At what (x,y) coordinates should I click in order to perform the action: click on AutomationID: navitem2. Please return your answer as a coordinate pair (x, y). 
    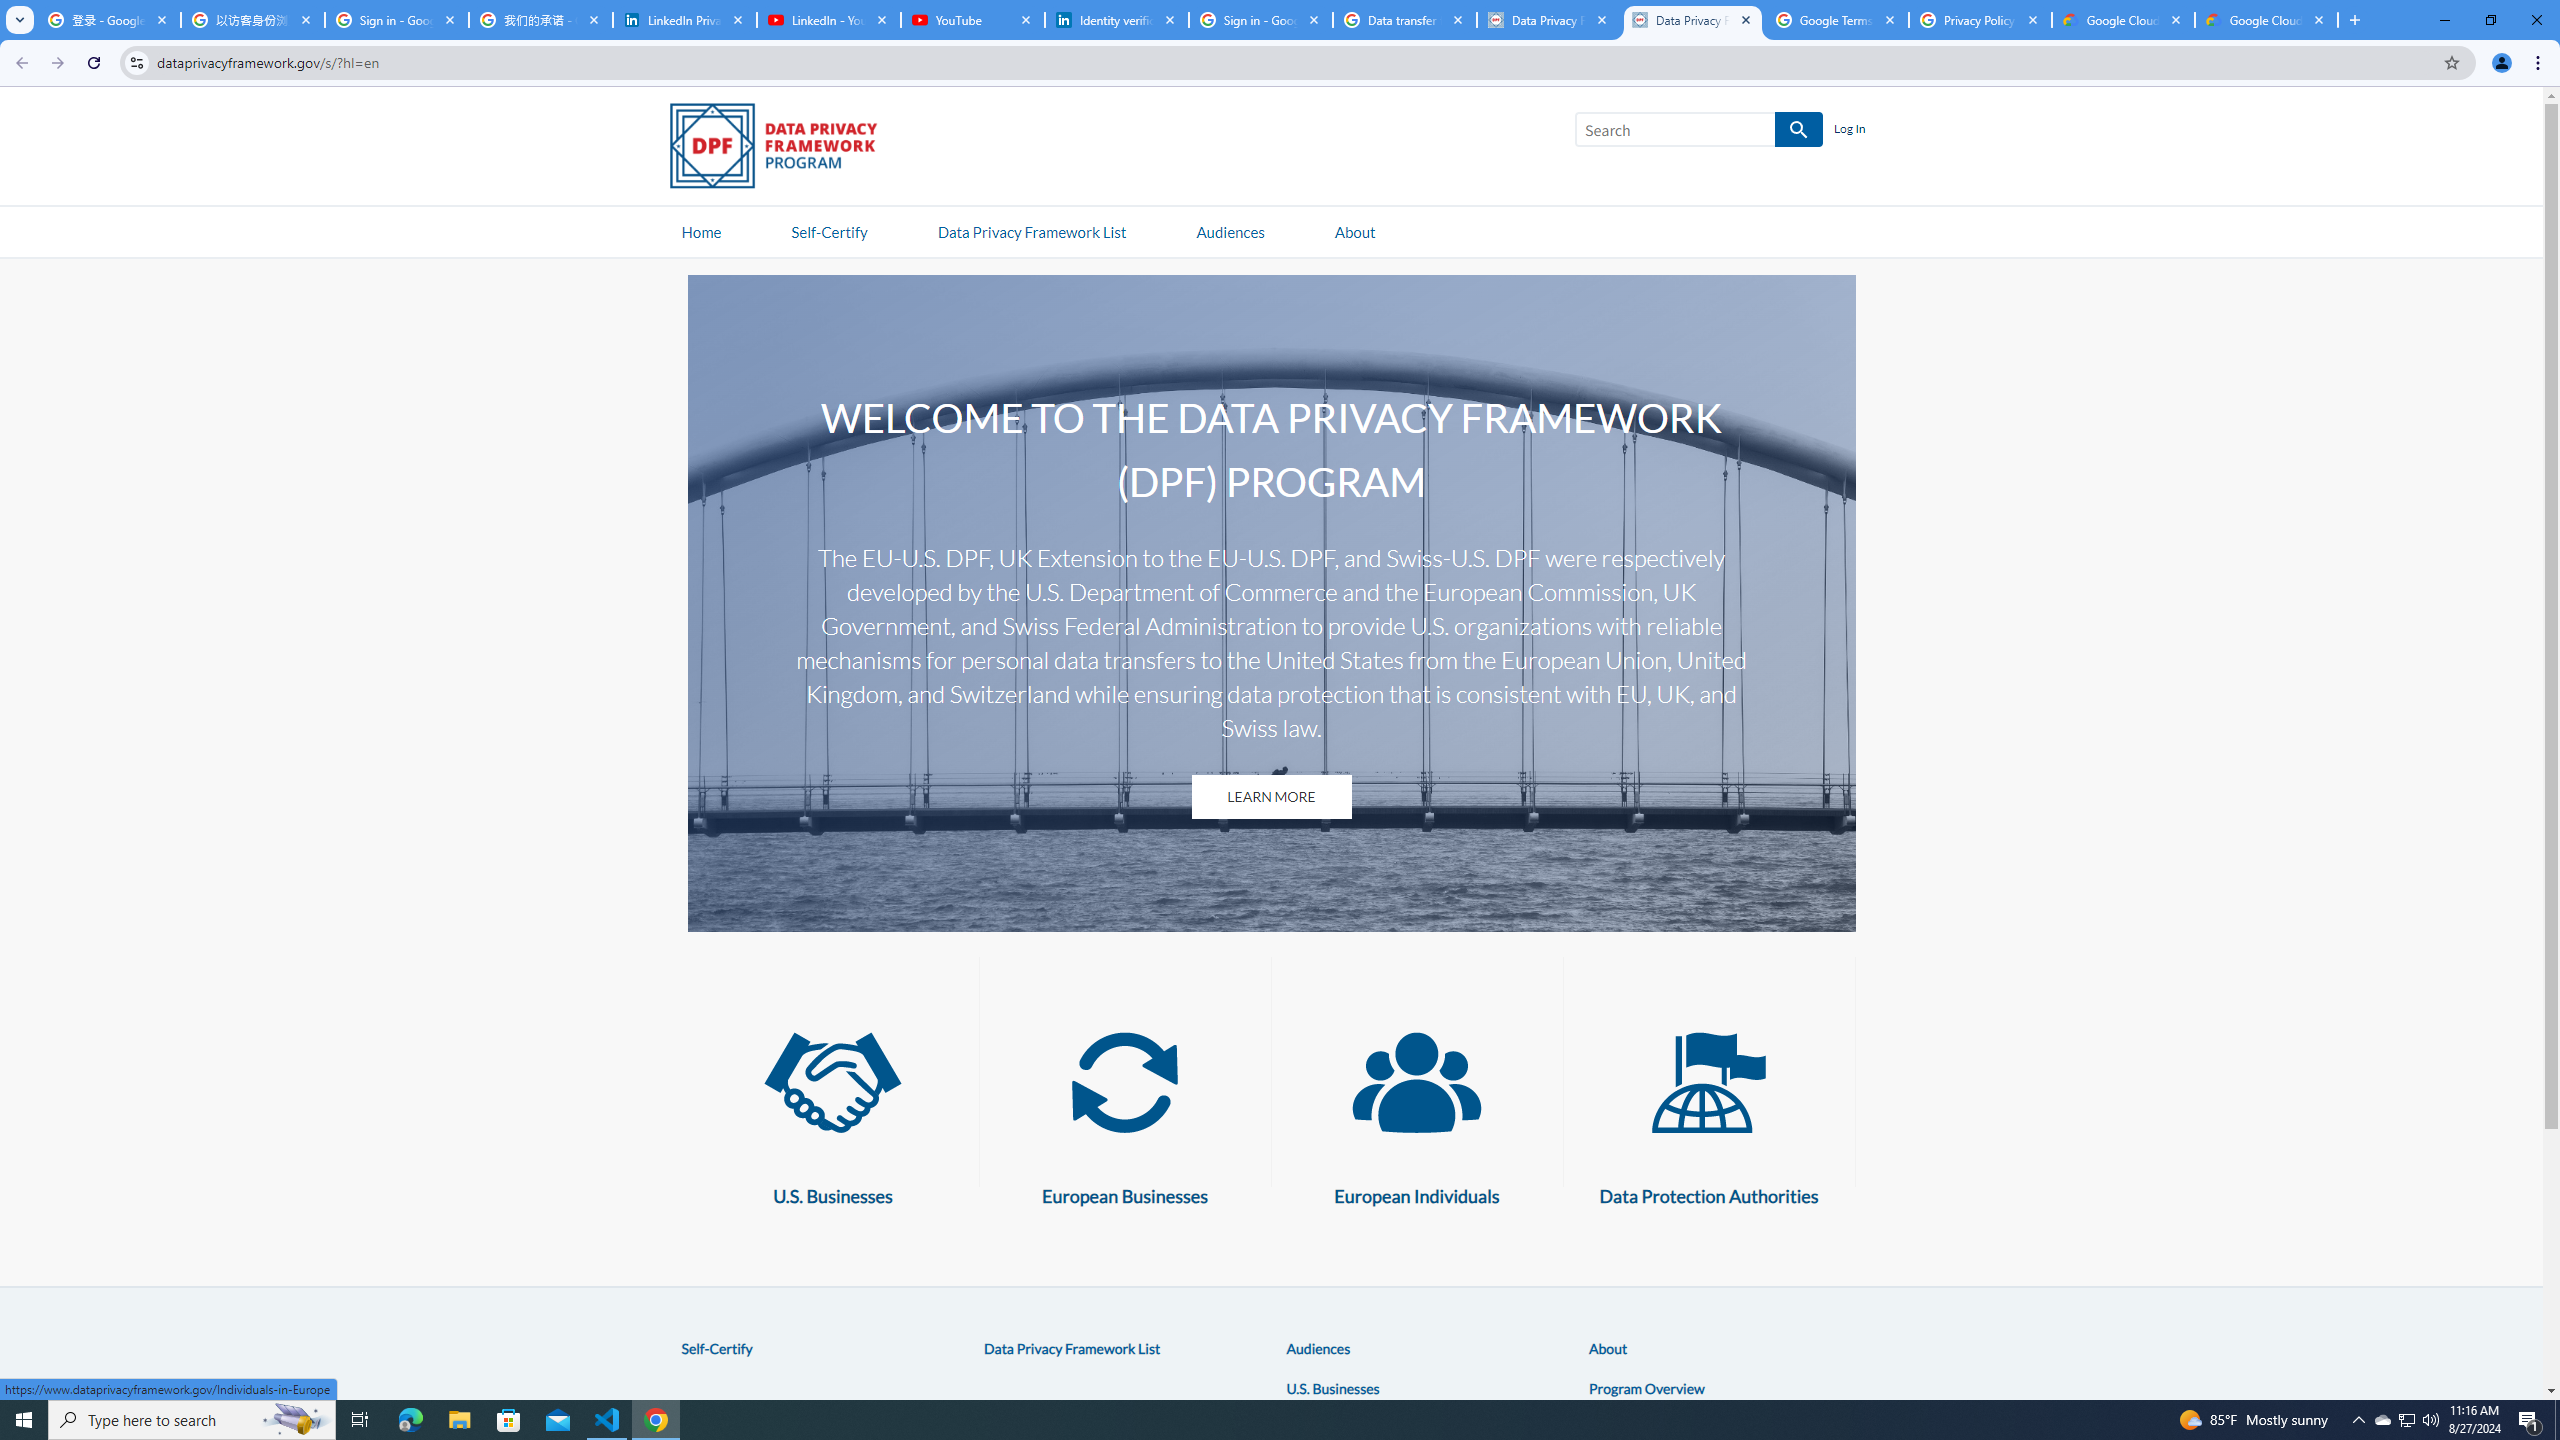
    Looking at the image, I should click on (1354, 230).